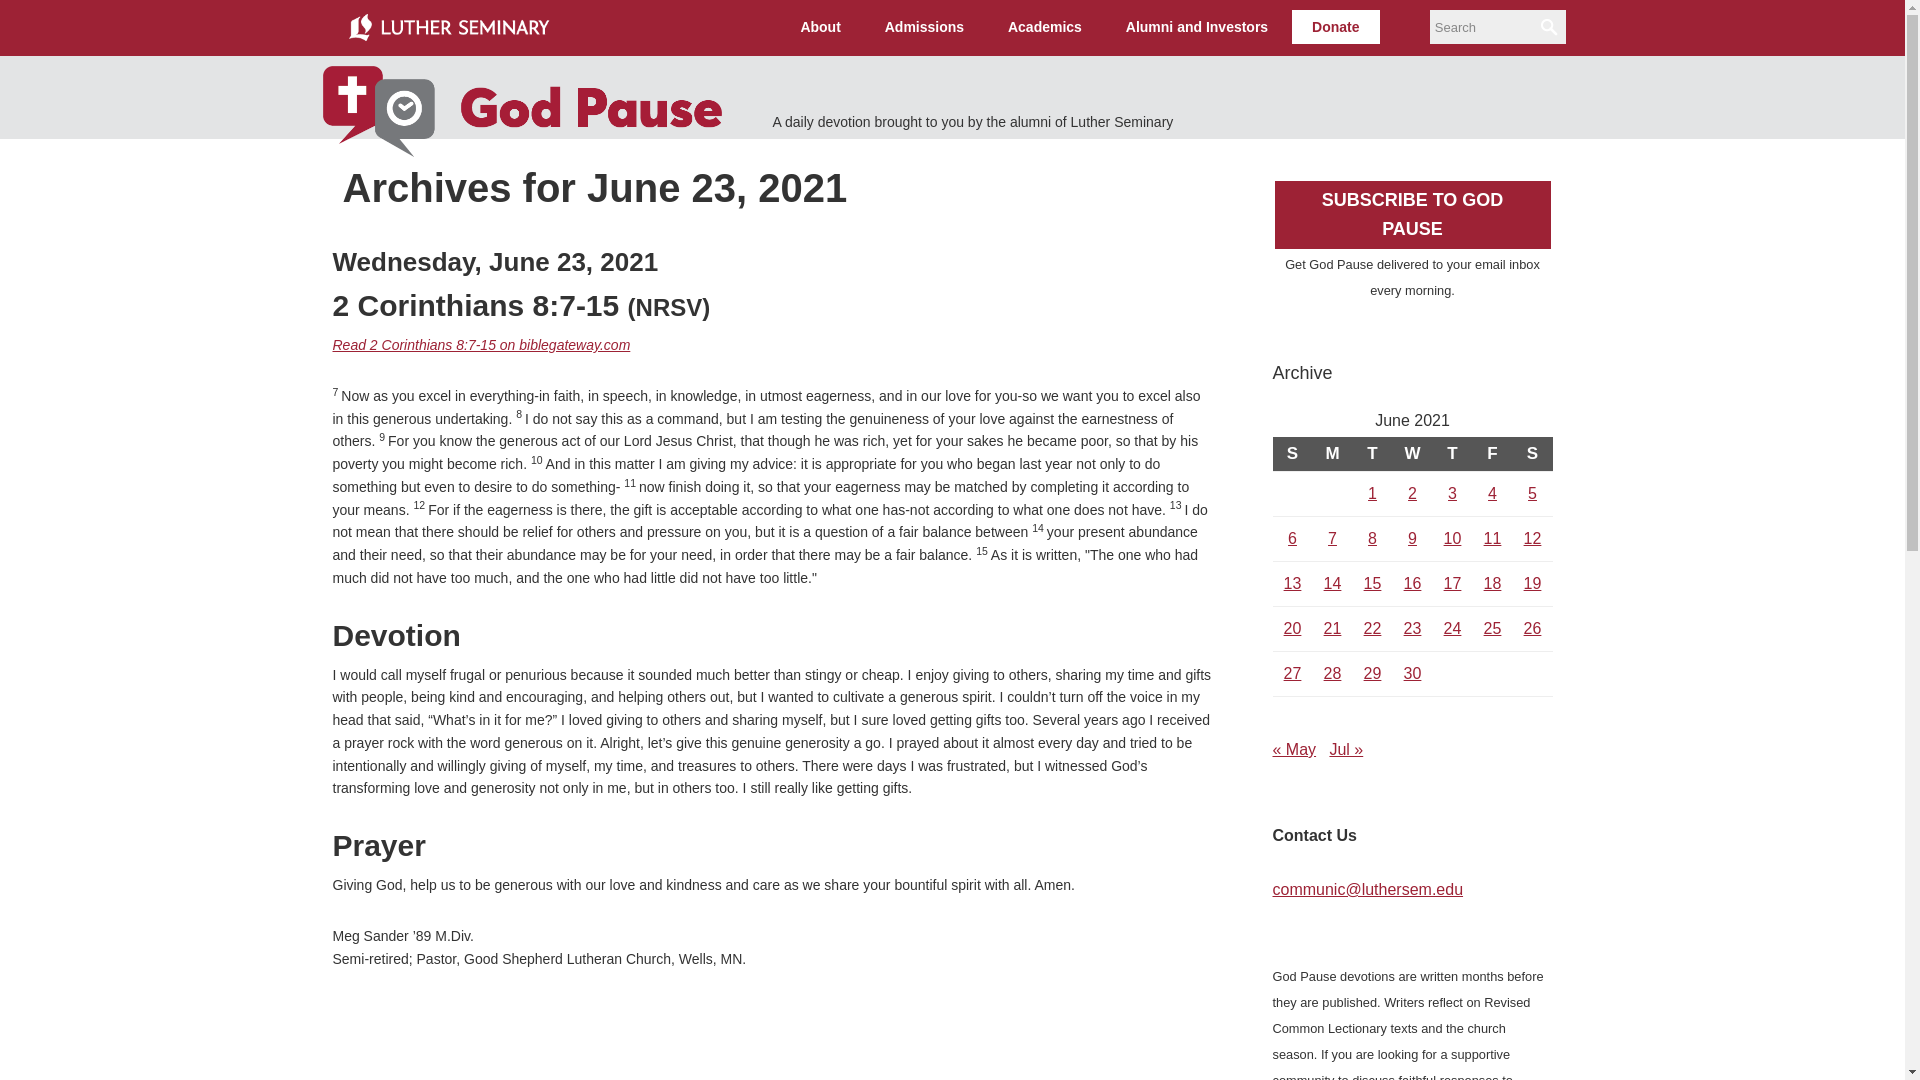  Describe the element at coordinates (448, 28) in the screenshot. I see `Luther Seminary` at that location.